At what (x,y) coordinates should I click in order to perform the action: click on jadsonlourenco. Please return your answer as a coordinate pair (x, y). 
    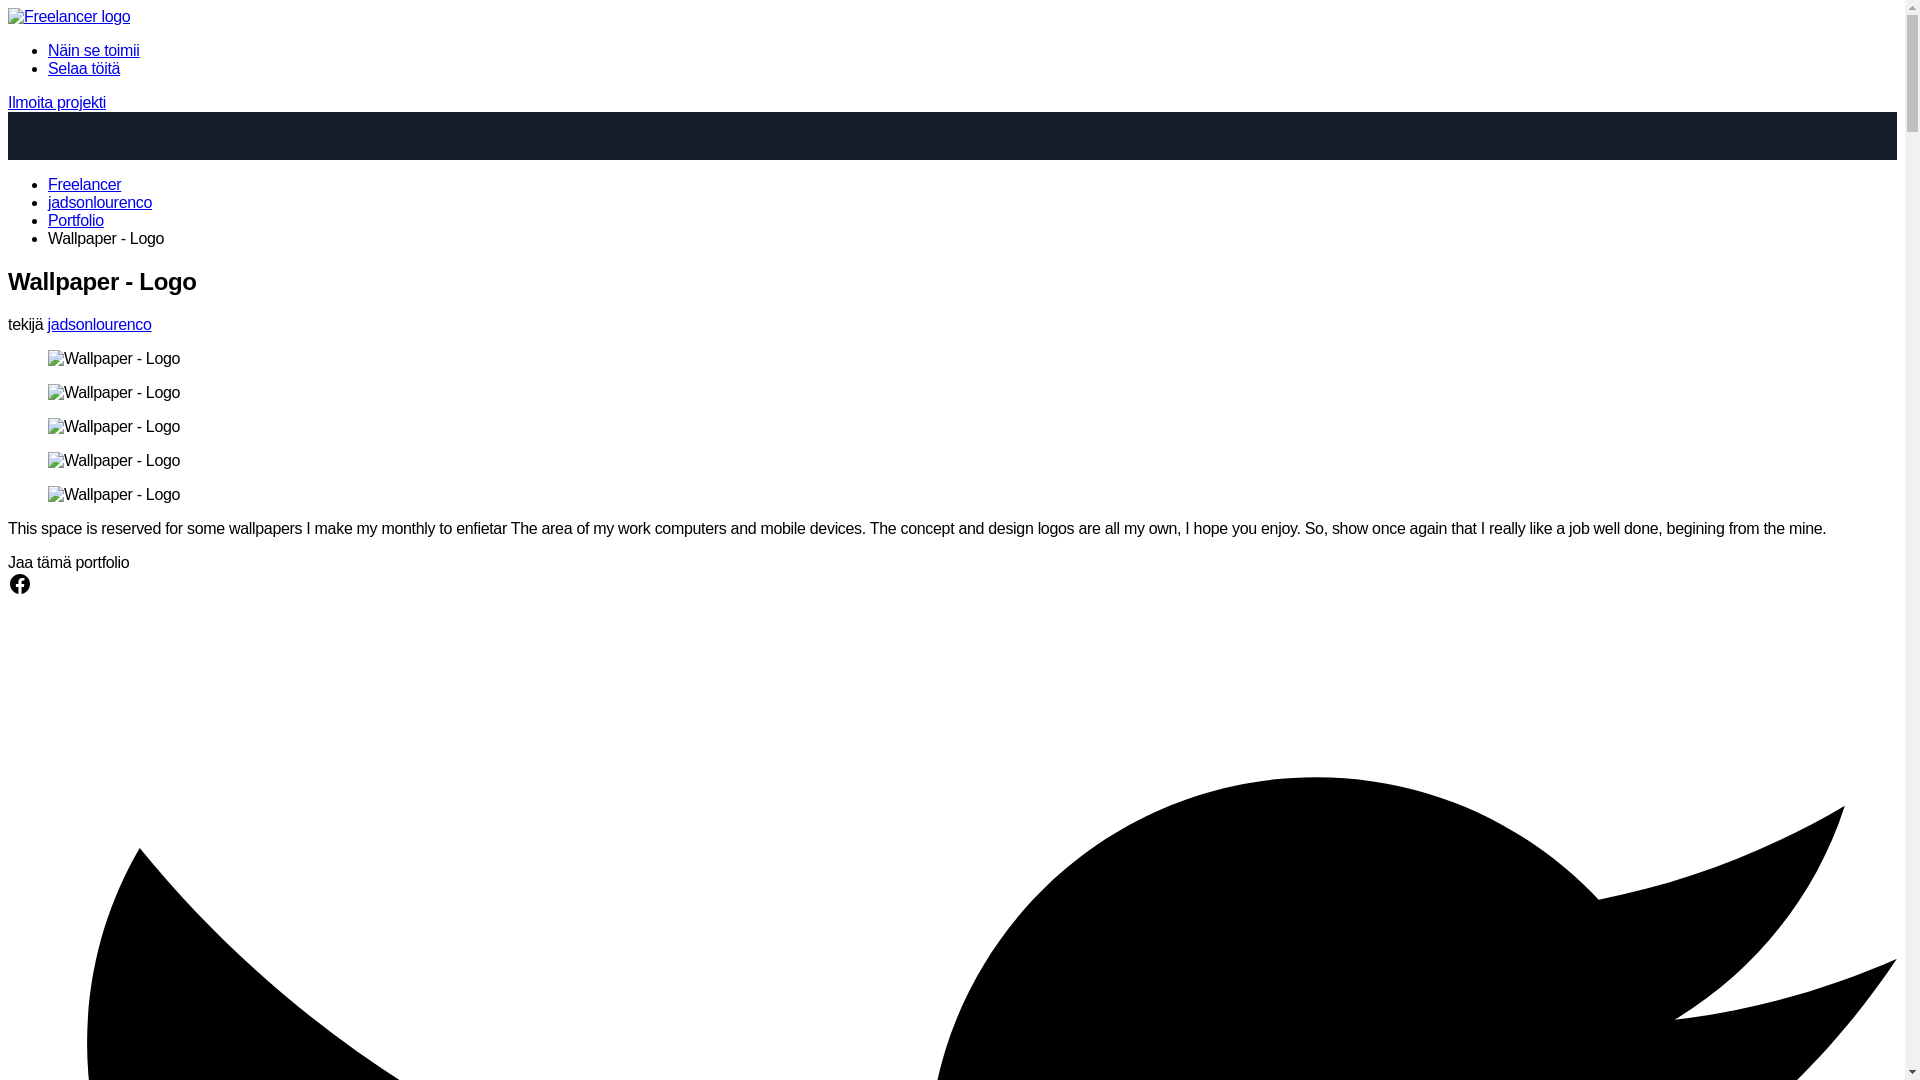
    Looking at the image, I should click on (100, 202).